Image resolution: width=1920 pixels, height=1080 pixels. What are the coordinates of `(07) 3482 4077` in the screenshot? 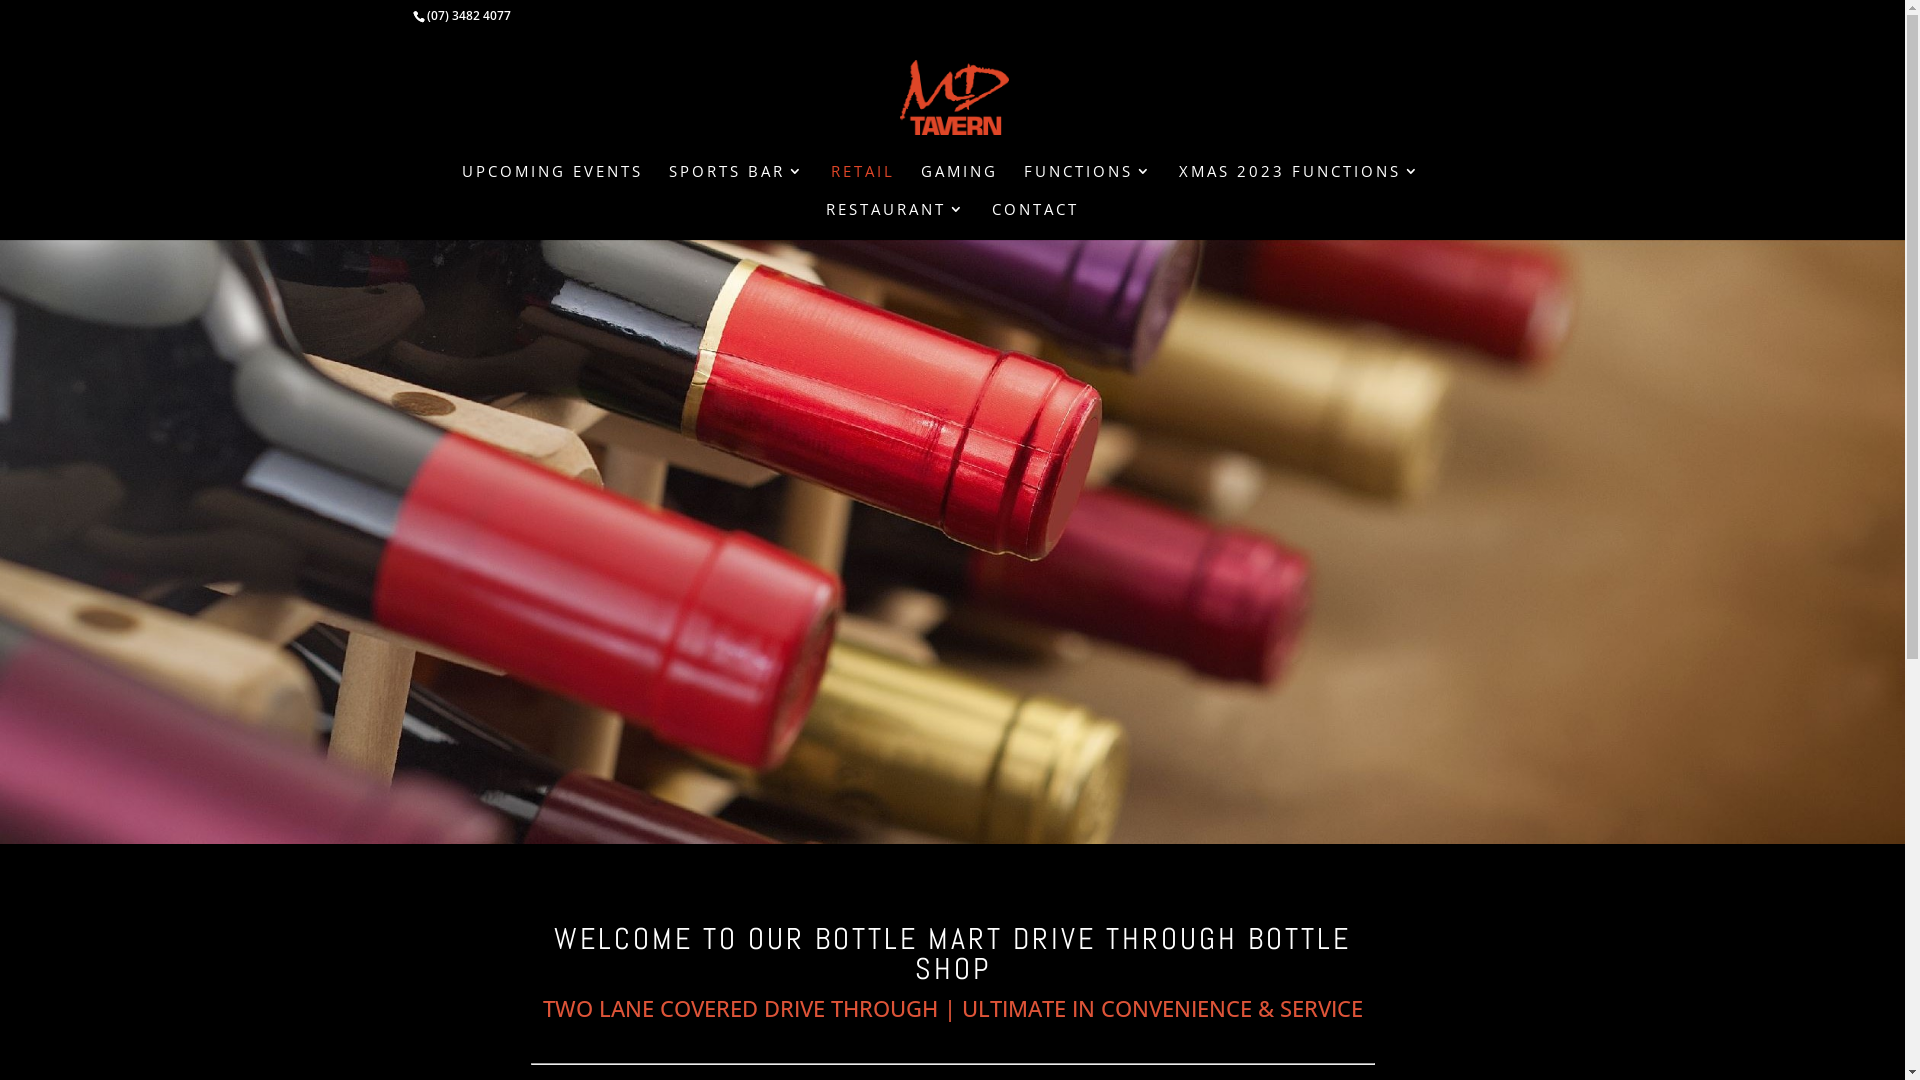 It's located at (468, 16).